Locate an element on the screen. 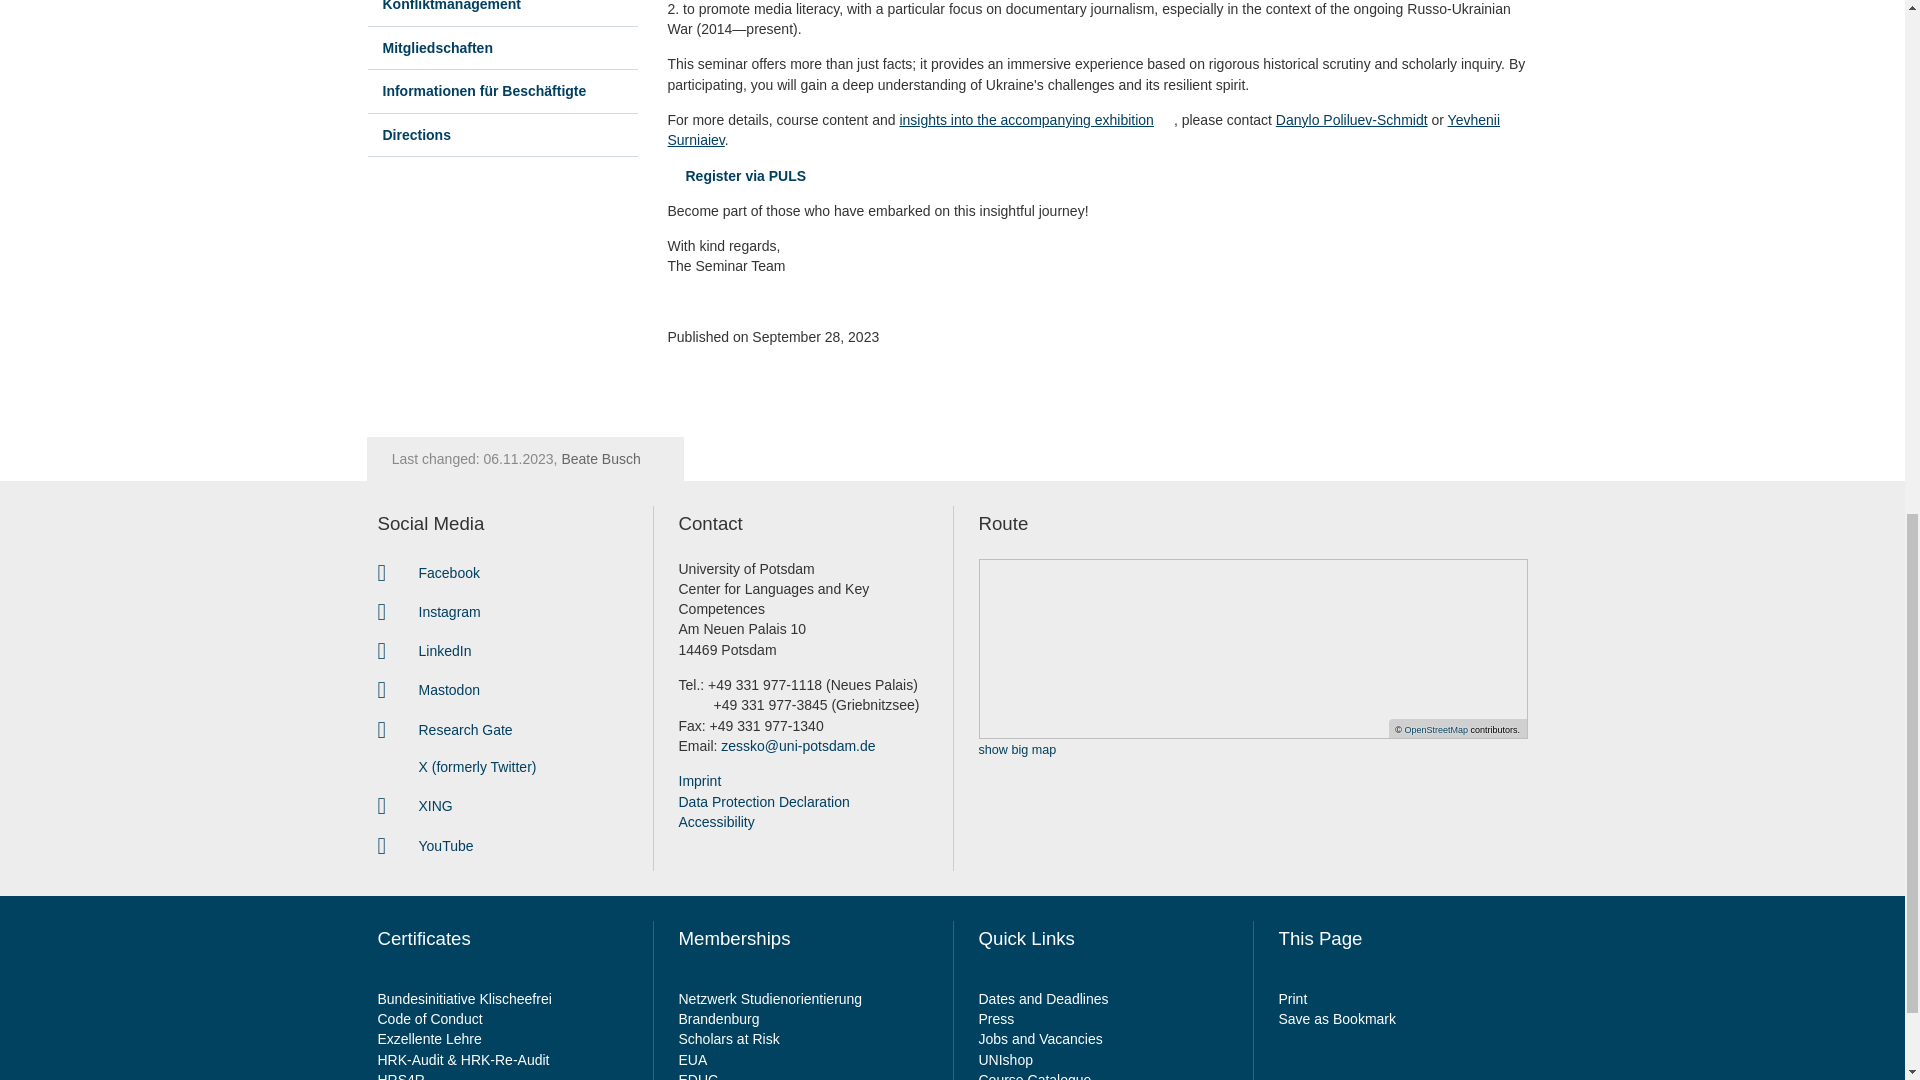 Image resolution: width=1920 pixels, height=1080 pixels. Email to Danylo Poliluev-Schmidt is located at coordinates (1352, 120).